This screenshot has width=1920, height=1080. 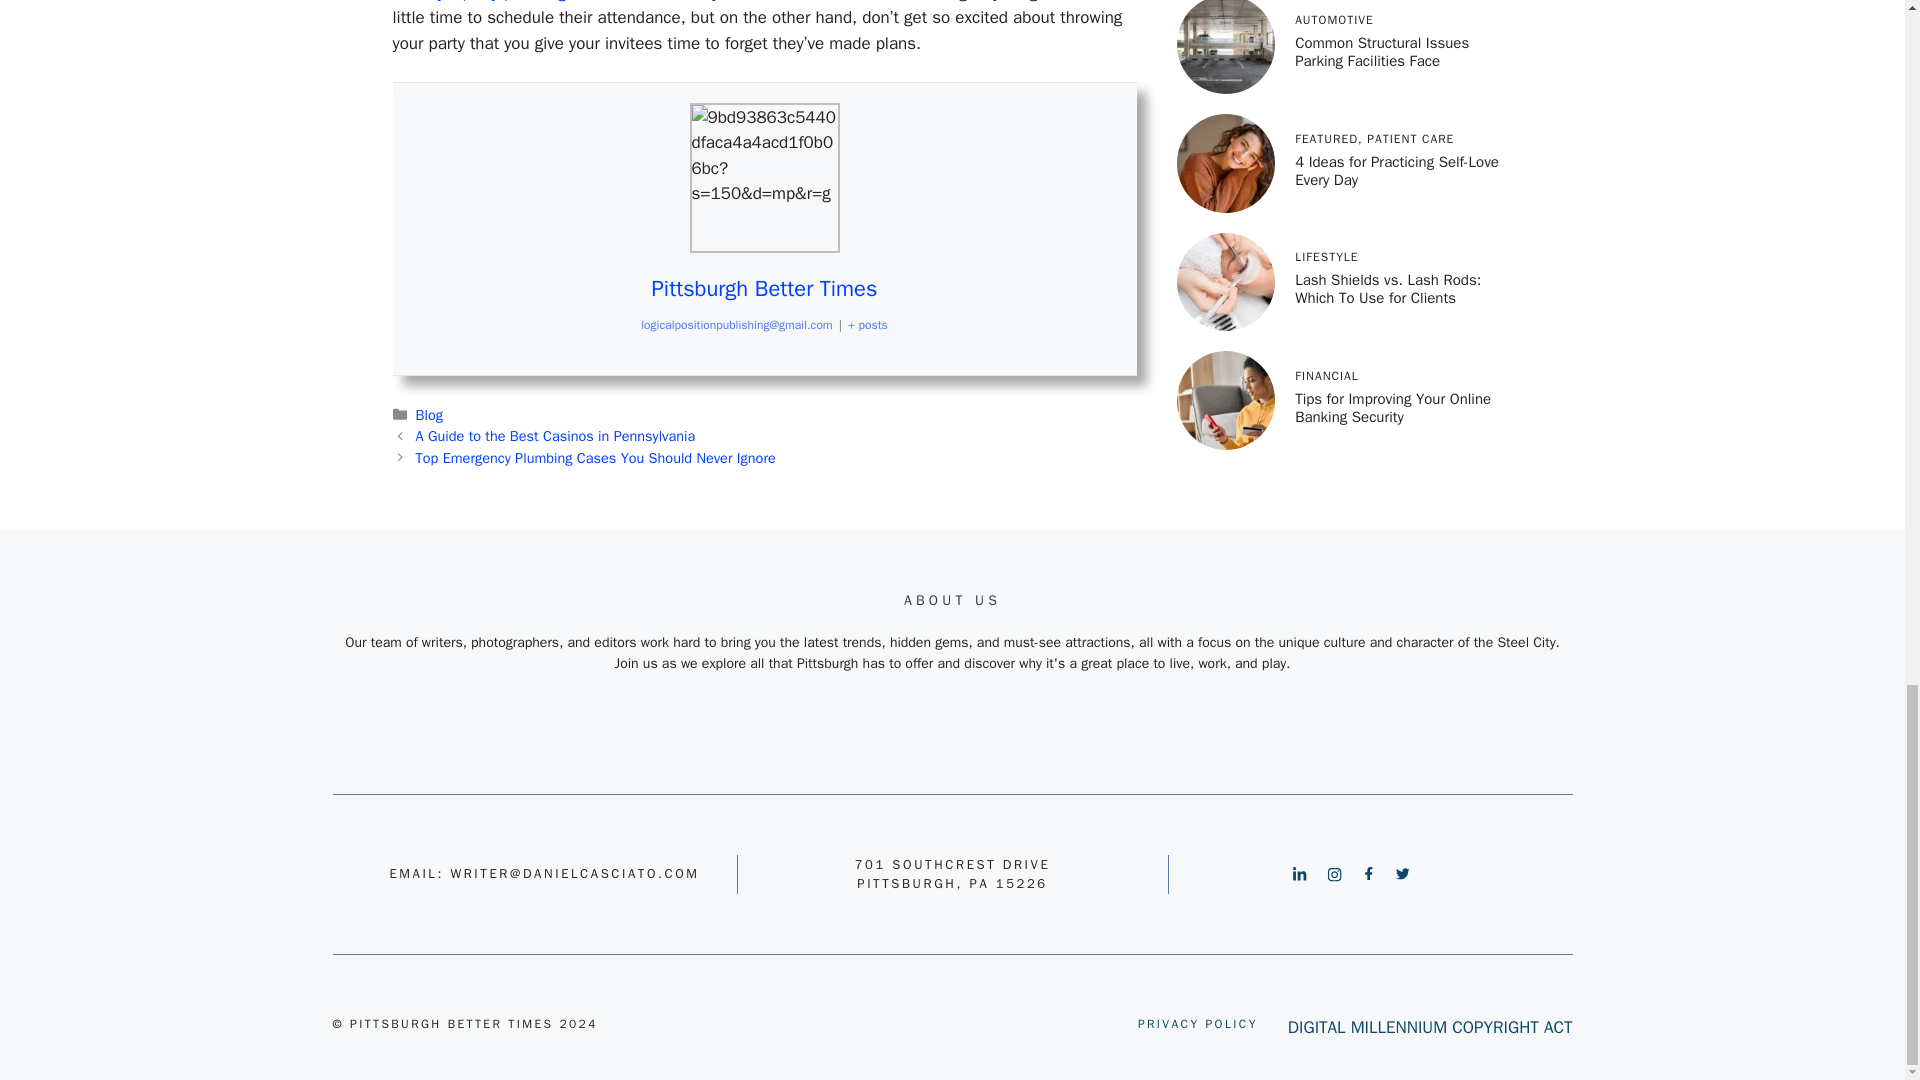 I want to click on Top Emergency Plumbing Cases You Should Never Ignore, so click(x=596, y=458).